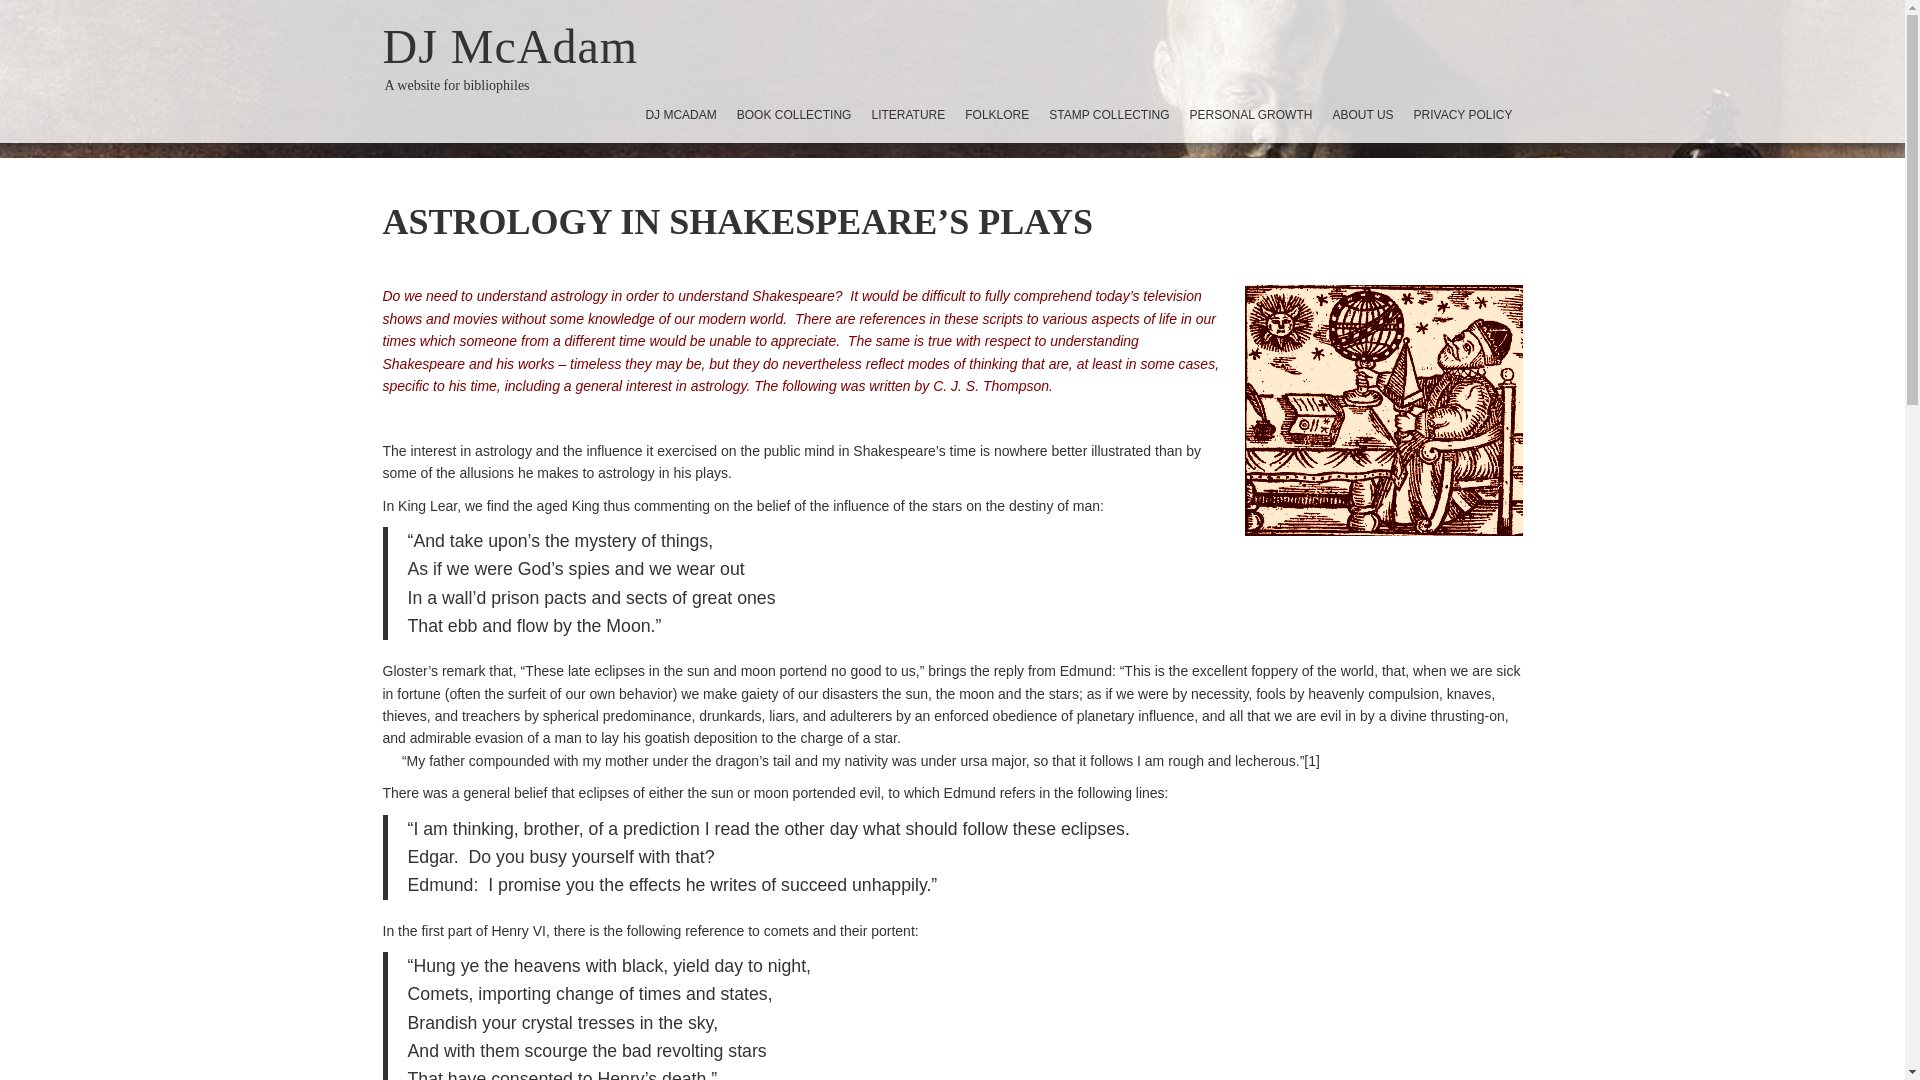 This screenshot has width=1920, height=1080. What do you see at coordinates (1362, 114) in the screenshot?
I see `ABOUT US` at bounding box center [1362, 114].